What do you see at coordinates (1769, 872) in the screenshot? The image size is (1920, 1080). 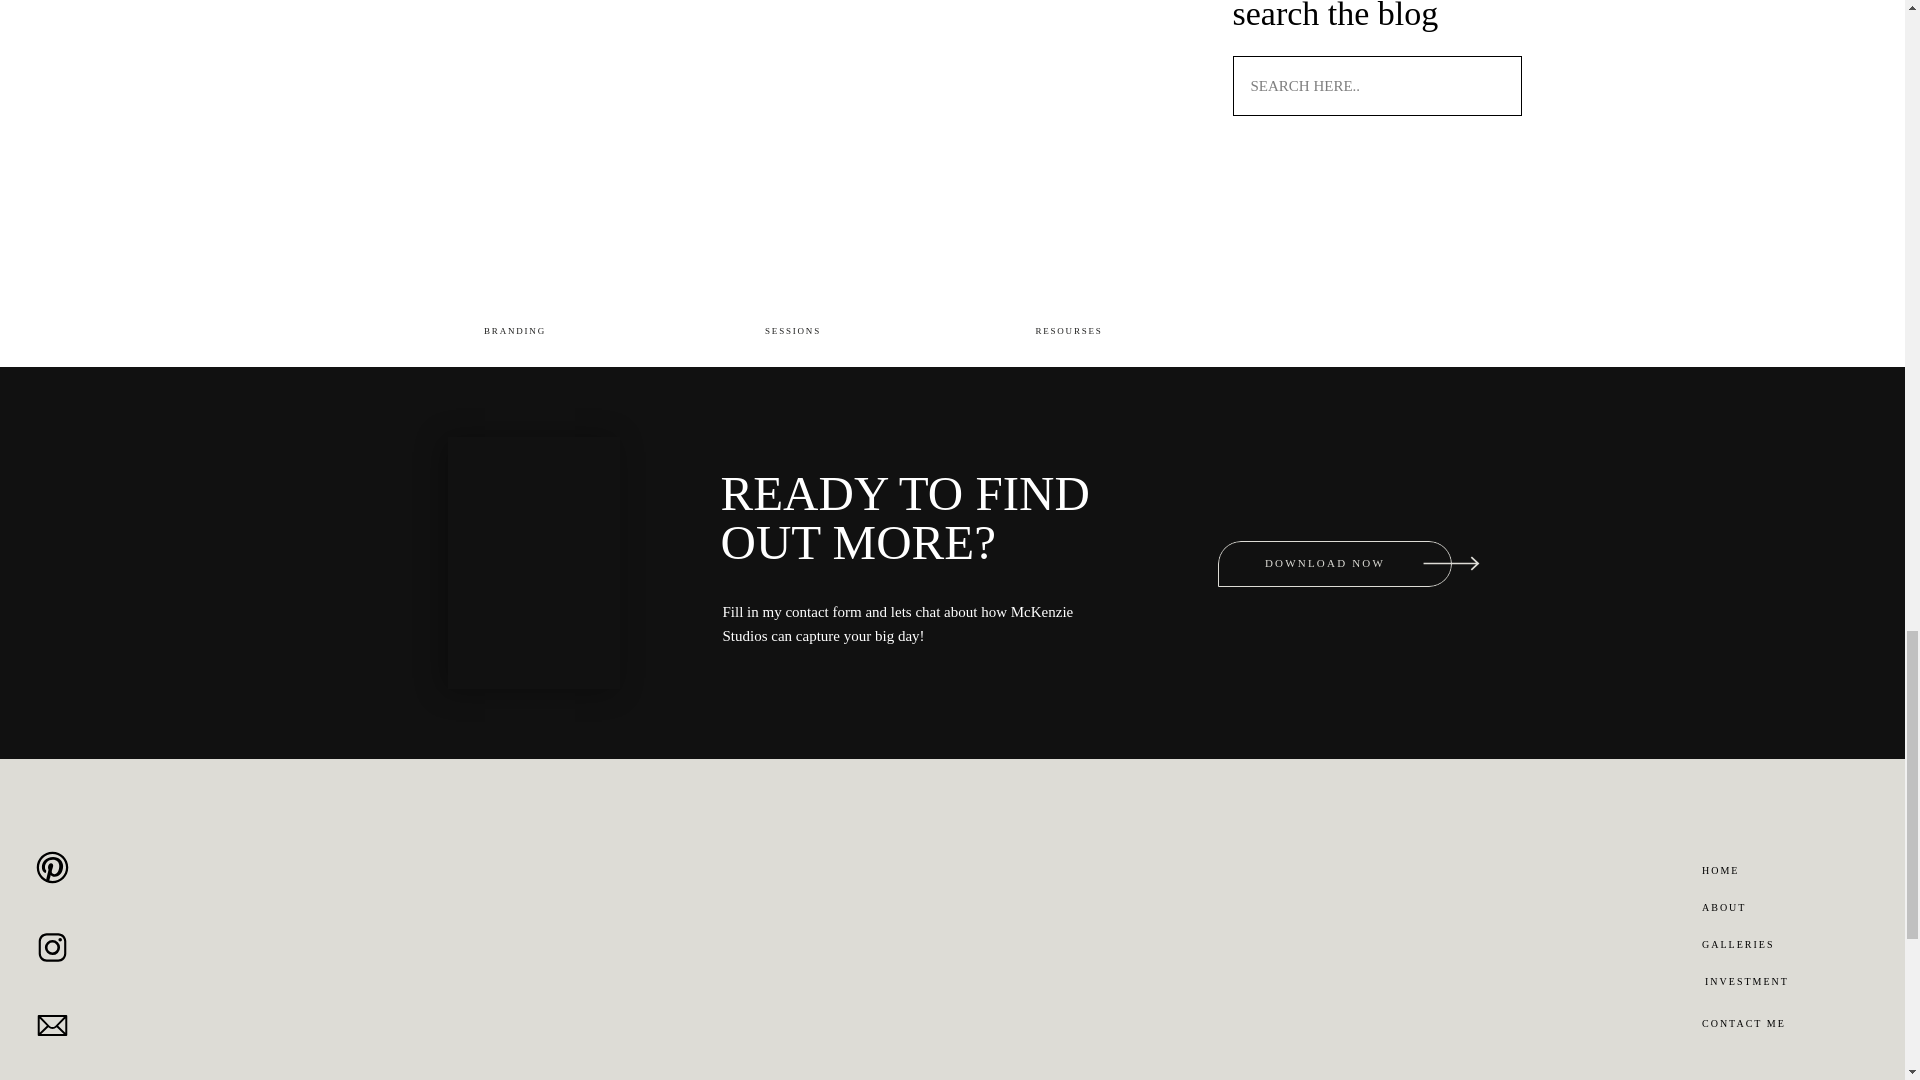 I see `HOME` at bounding box center [1769, 872].